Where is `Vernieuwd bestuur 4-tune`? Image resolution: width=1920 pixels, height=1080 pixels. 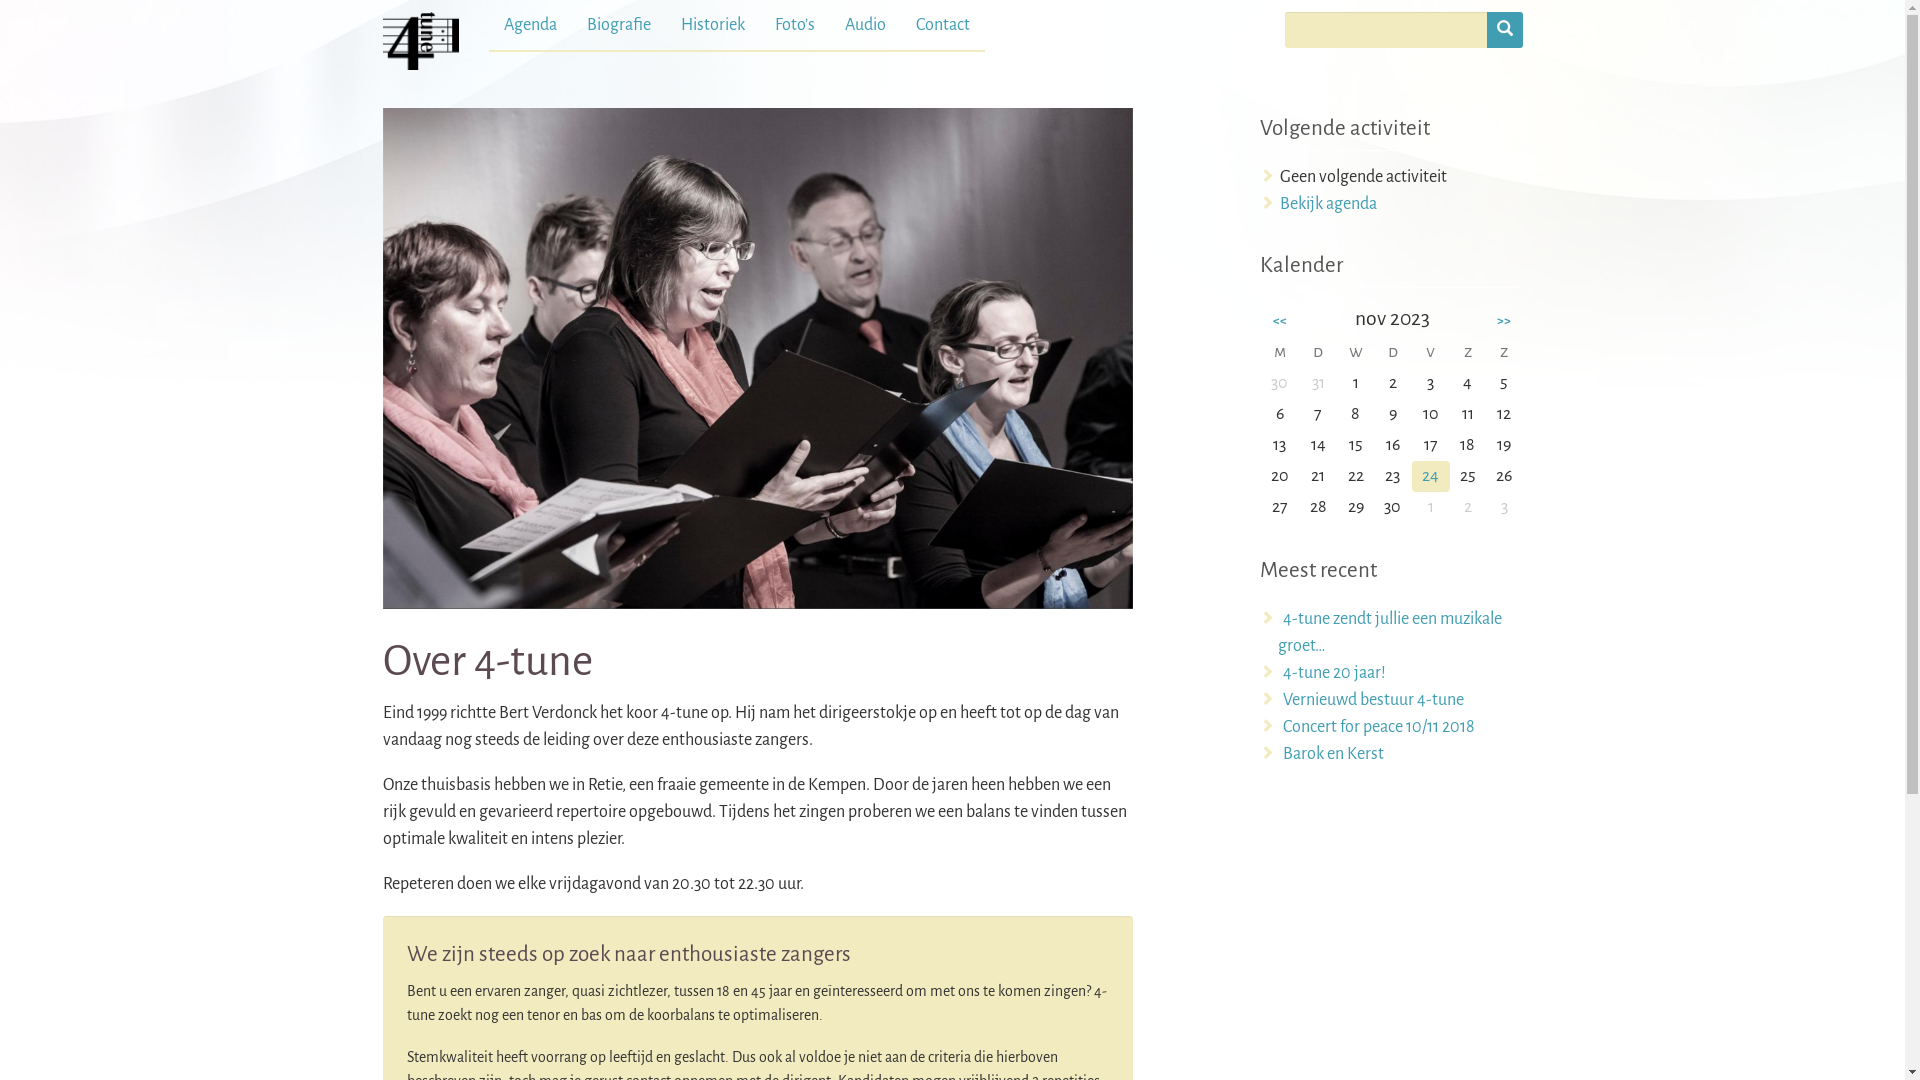 Vernieuwd bestuur 4-tune is located at coordinates (1374, 700).